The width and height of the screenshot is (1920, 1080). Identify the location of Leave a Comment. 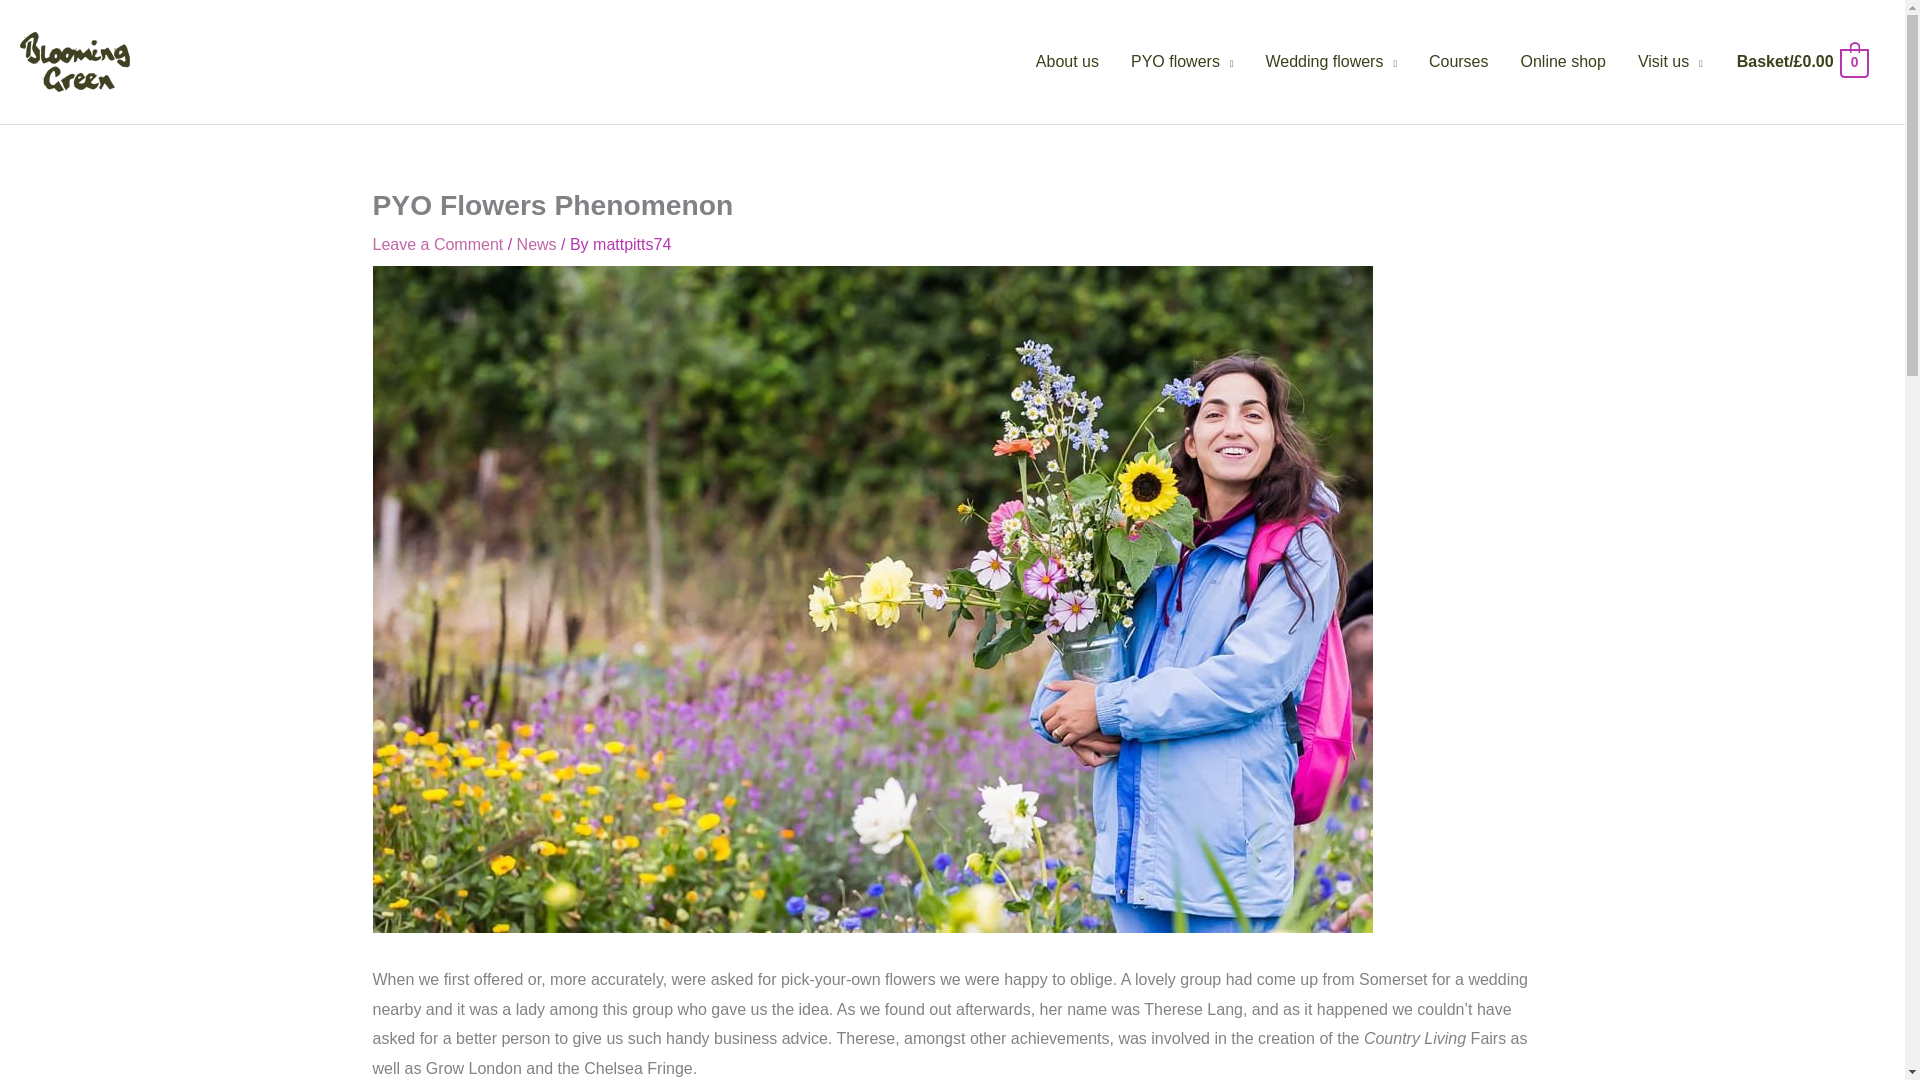
(438, 244).